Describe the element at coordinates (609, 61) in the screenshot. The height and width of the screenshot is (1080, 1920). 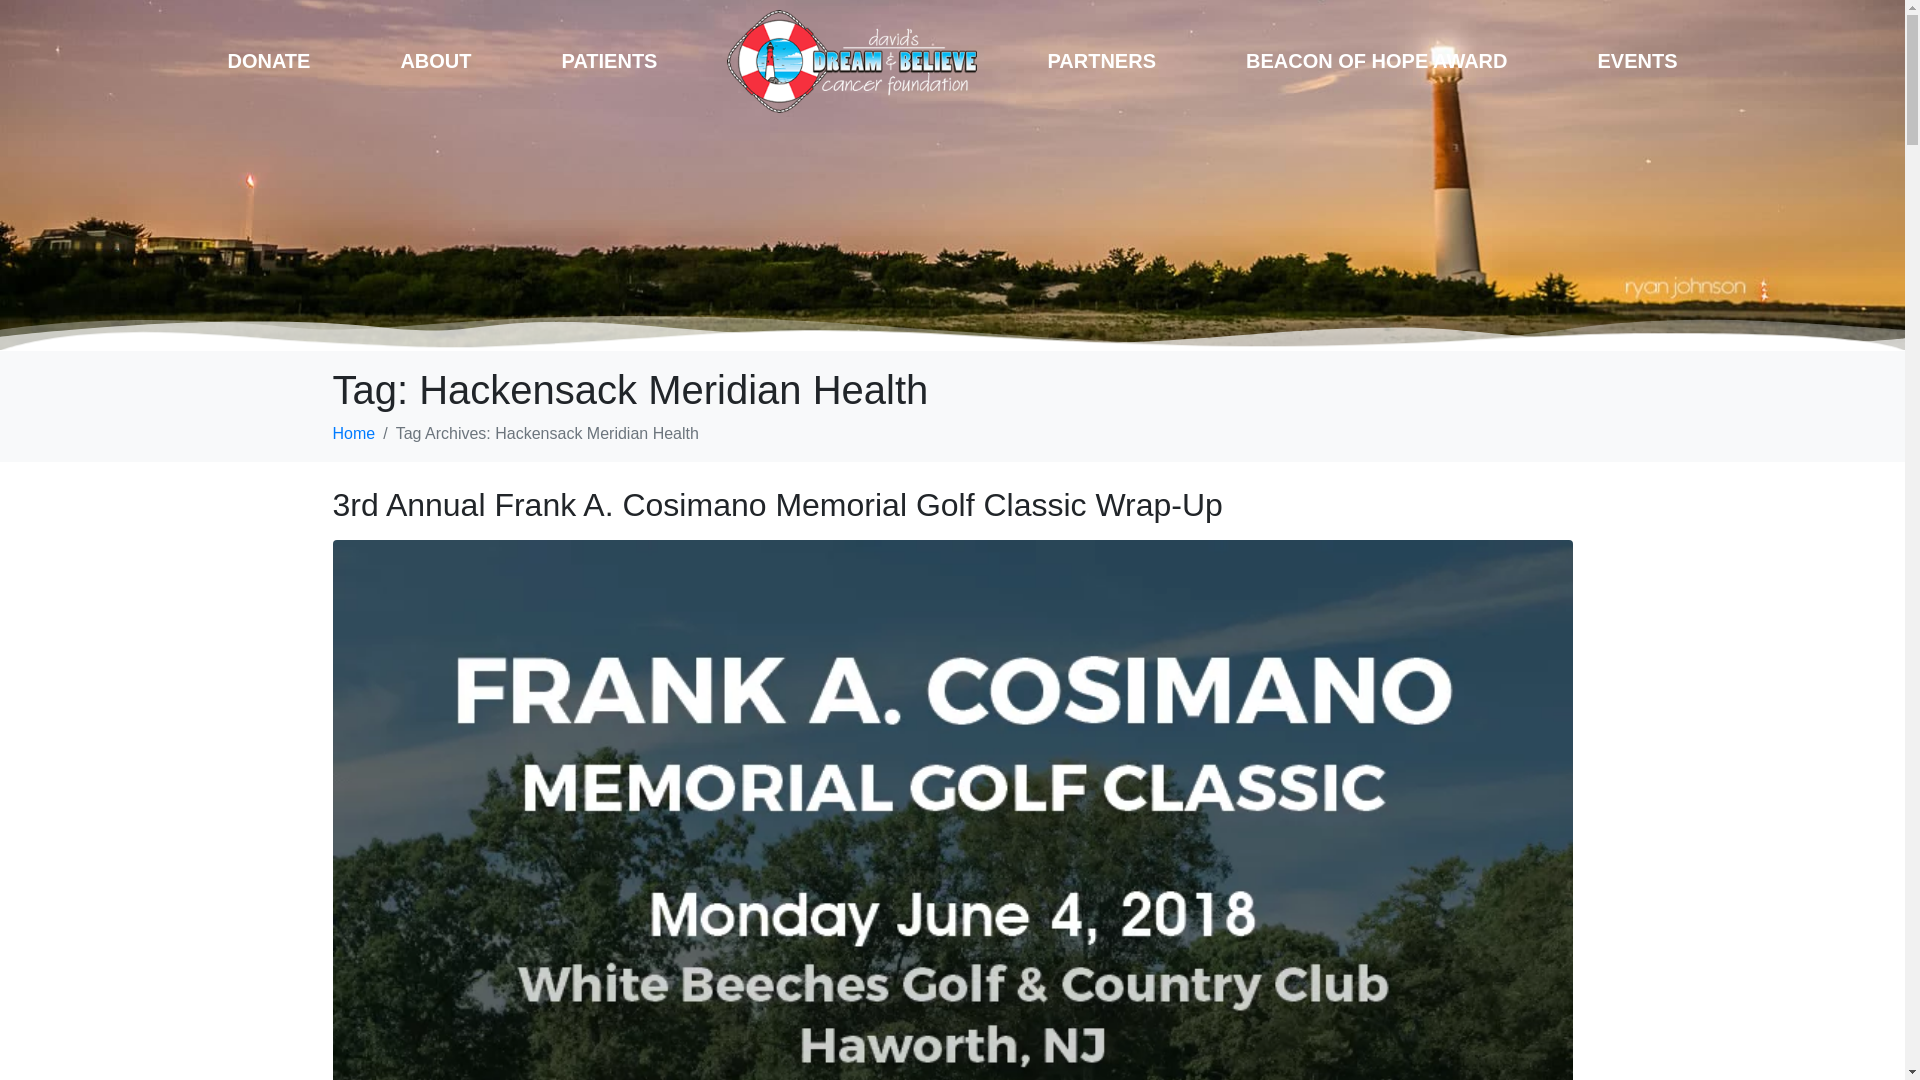
I see `PATIENTS` at that location.